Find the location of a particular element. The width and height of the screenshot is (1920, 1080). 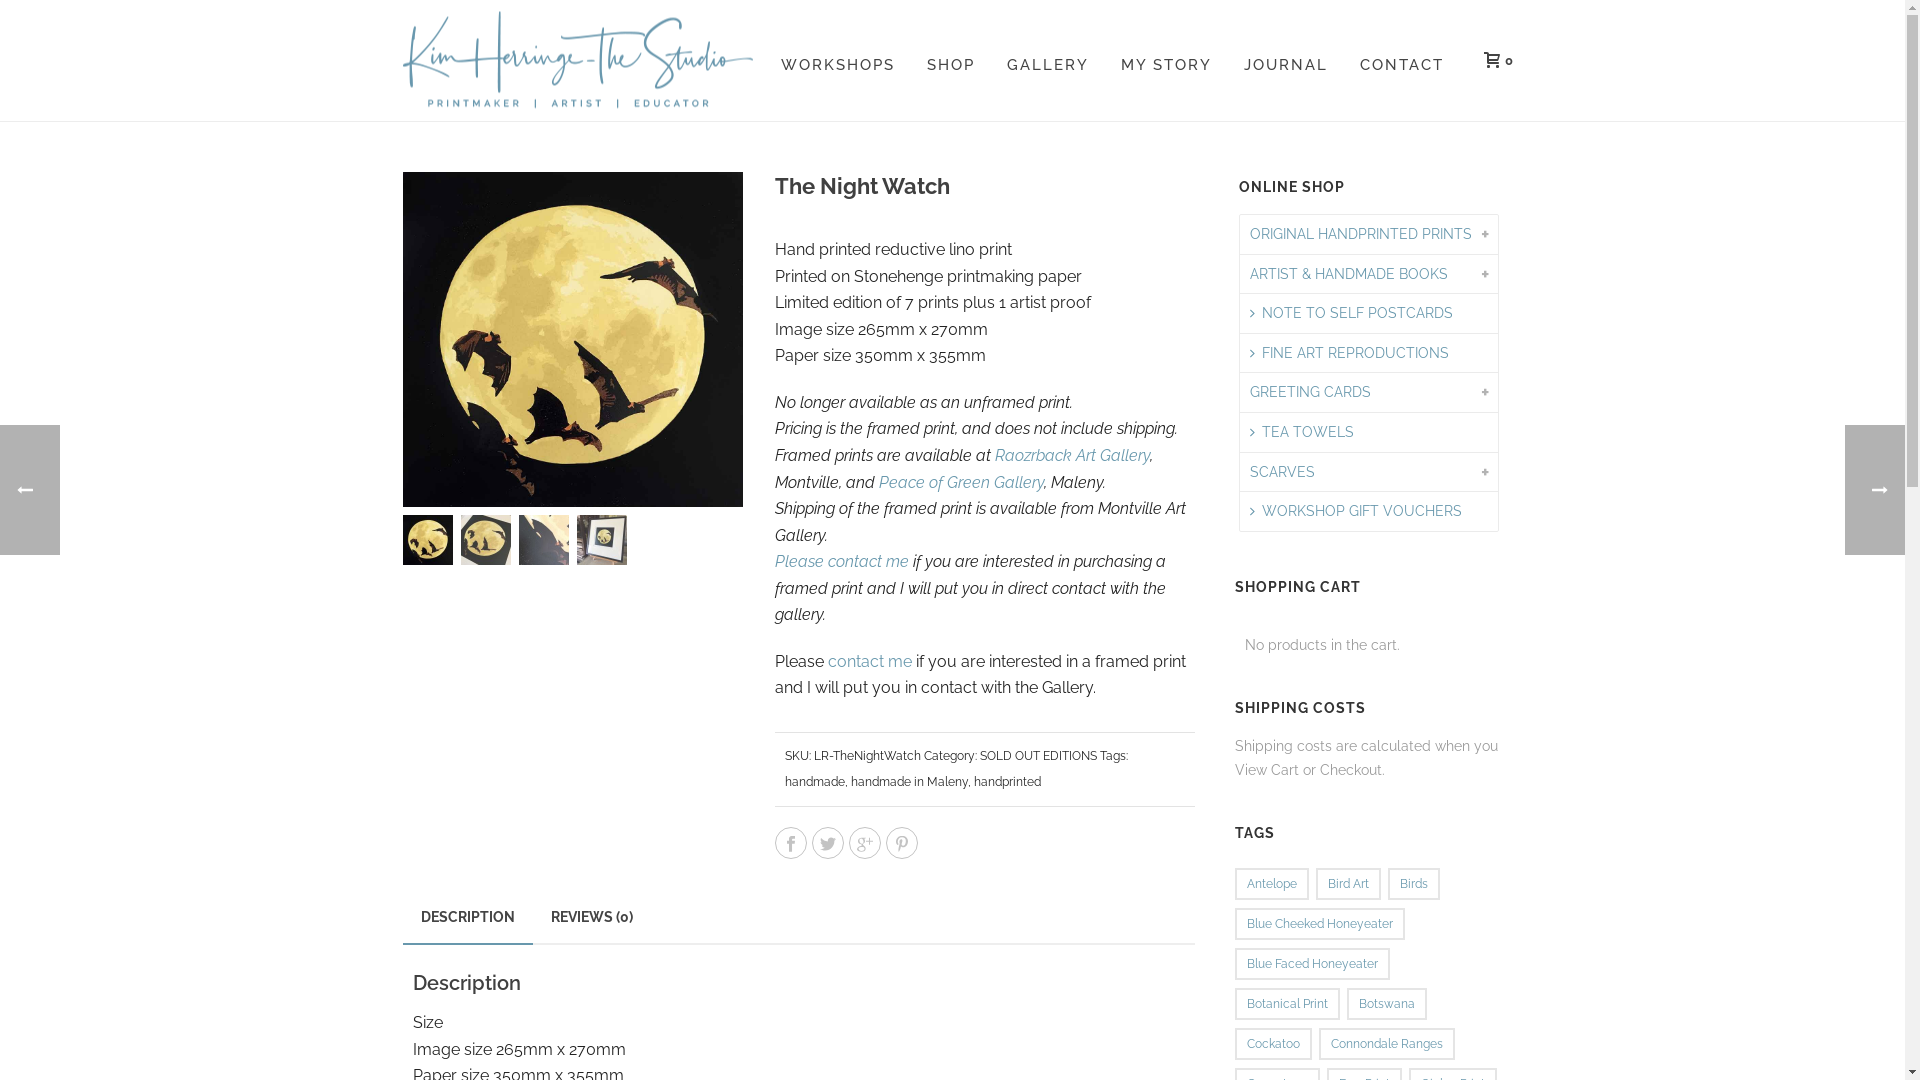

Botswana is located at coordinates (1387, 1004).